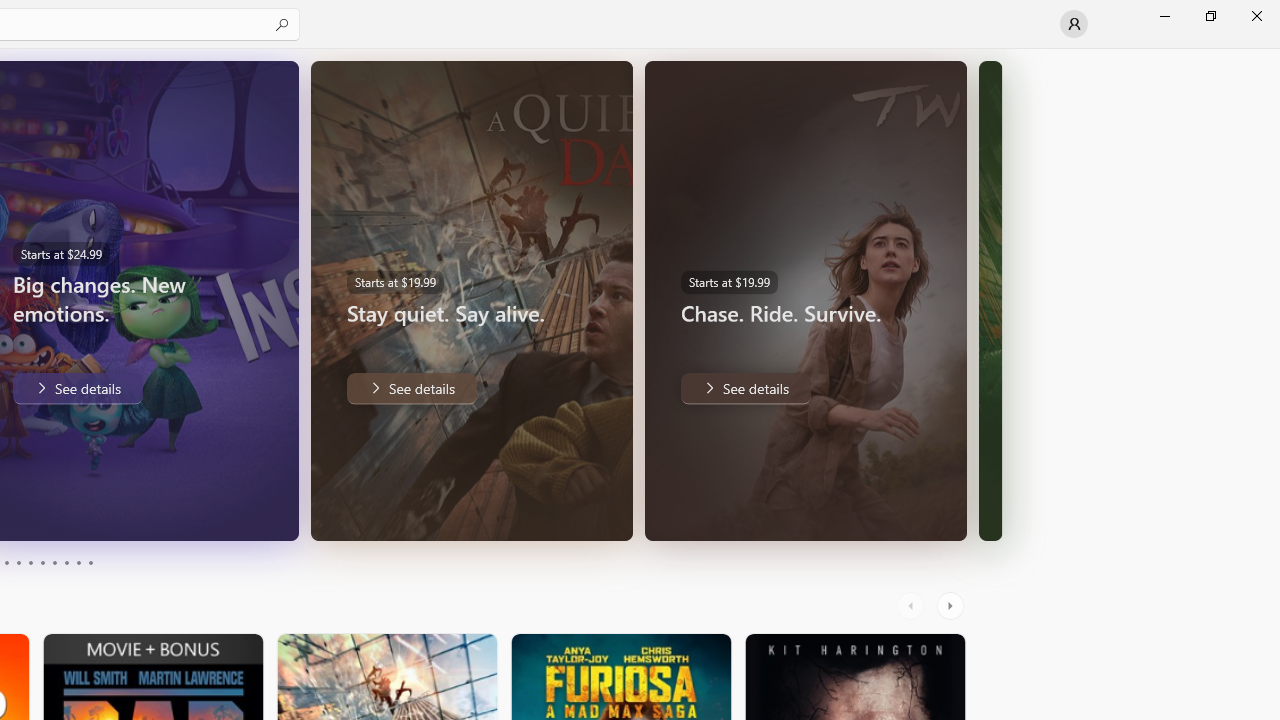 Image resolution: width=1280 pixels, height=720 pixels. What do you see at coordinates (6, 562) in the screenshot?
I see `Page 3` at bounding box center [6, 562].